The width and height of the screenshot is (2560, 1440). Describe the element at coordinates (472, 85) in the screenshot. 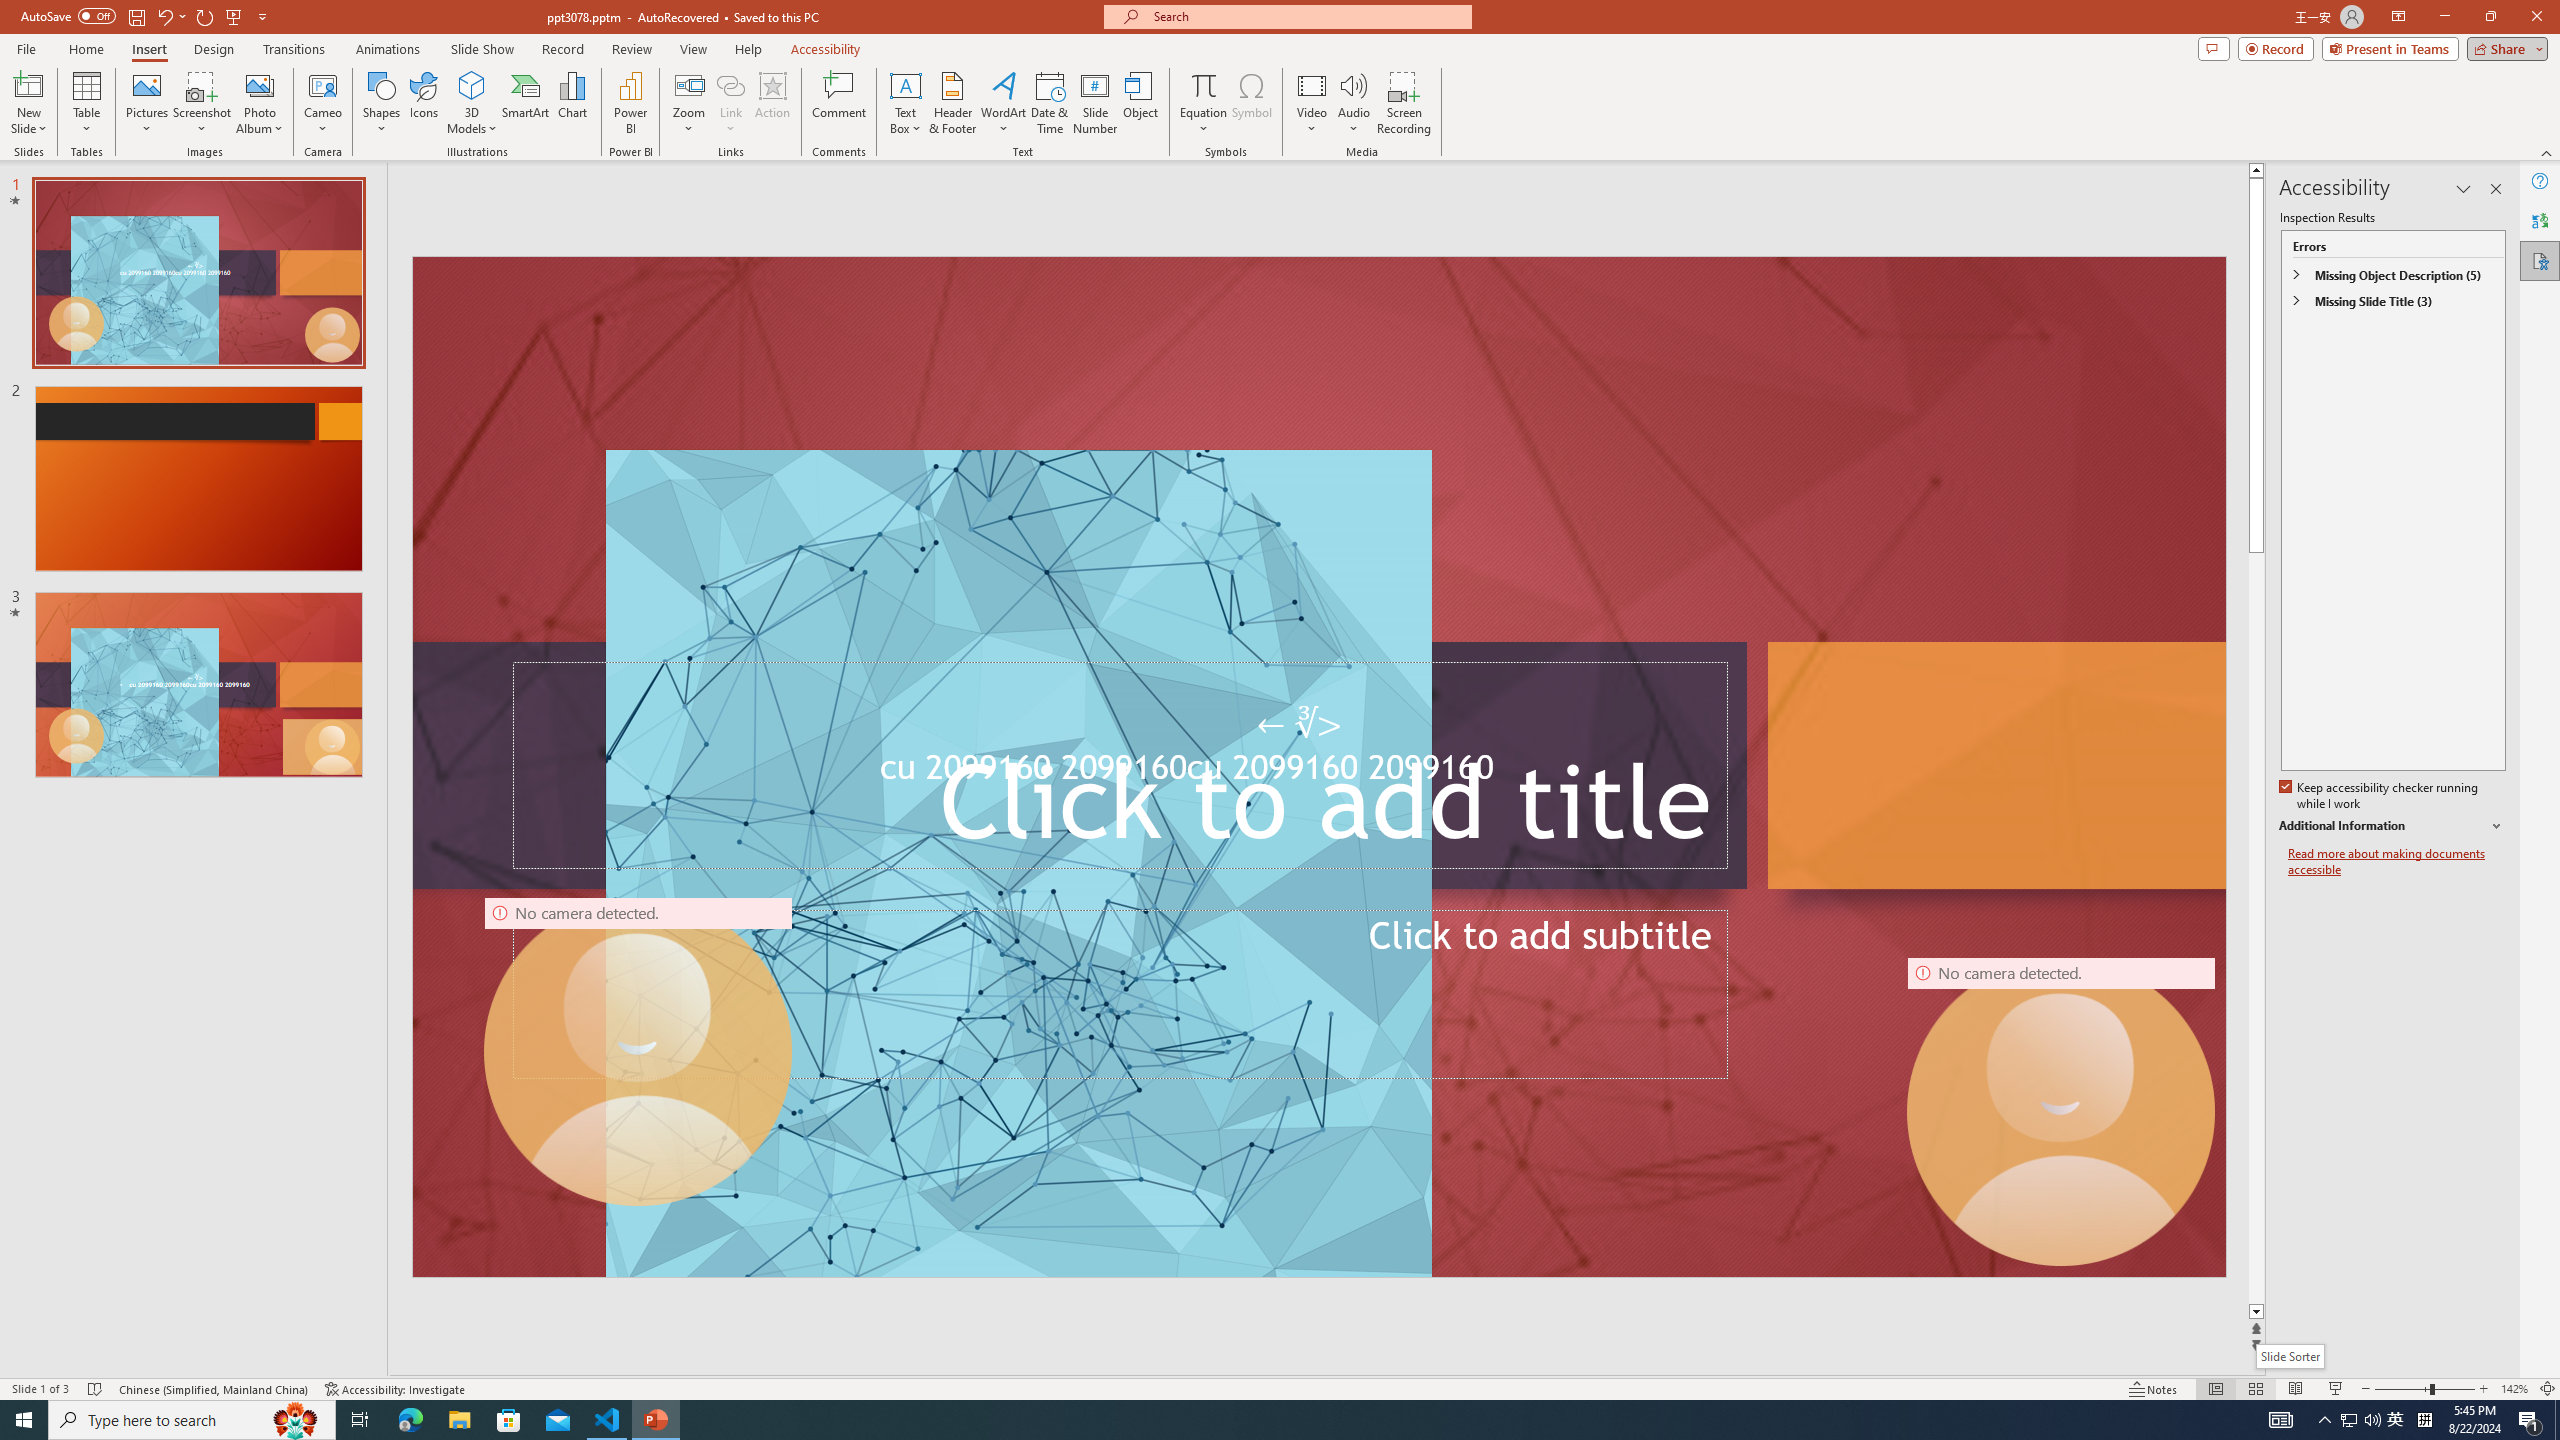

I see `3D Models` at that location.